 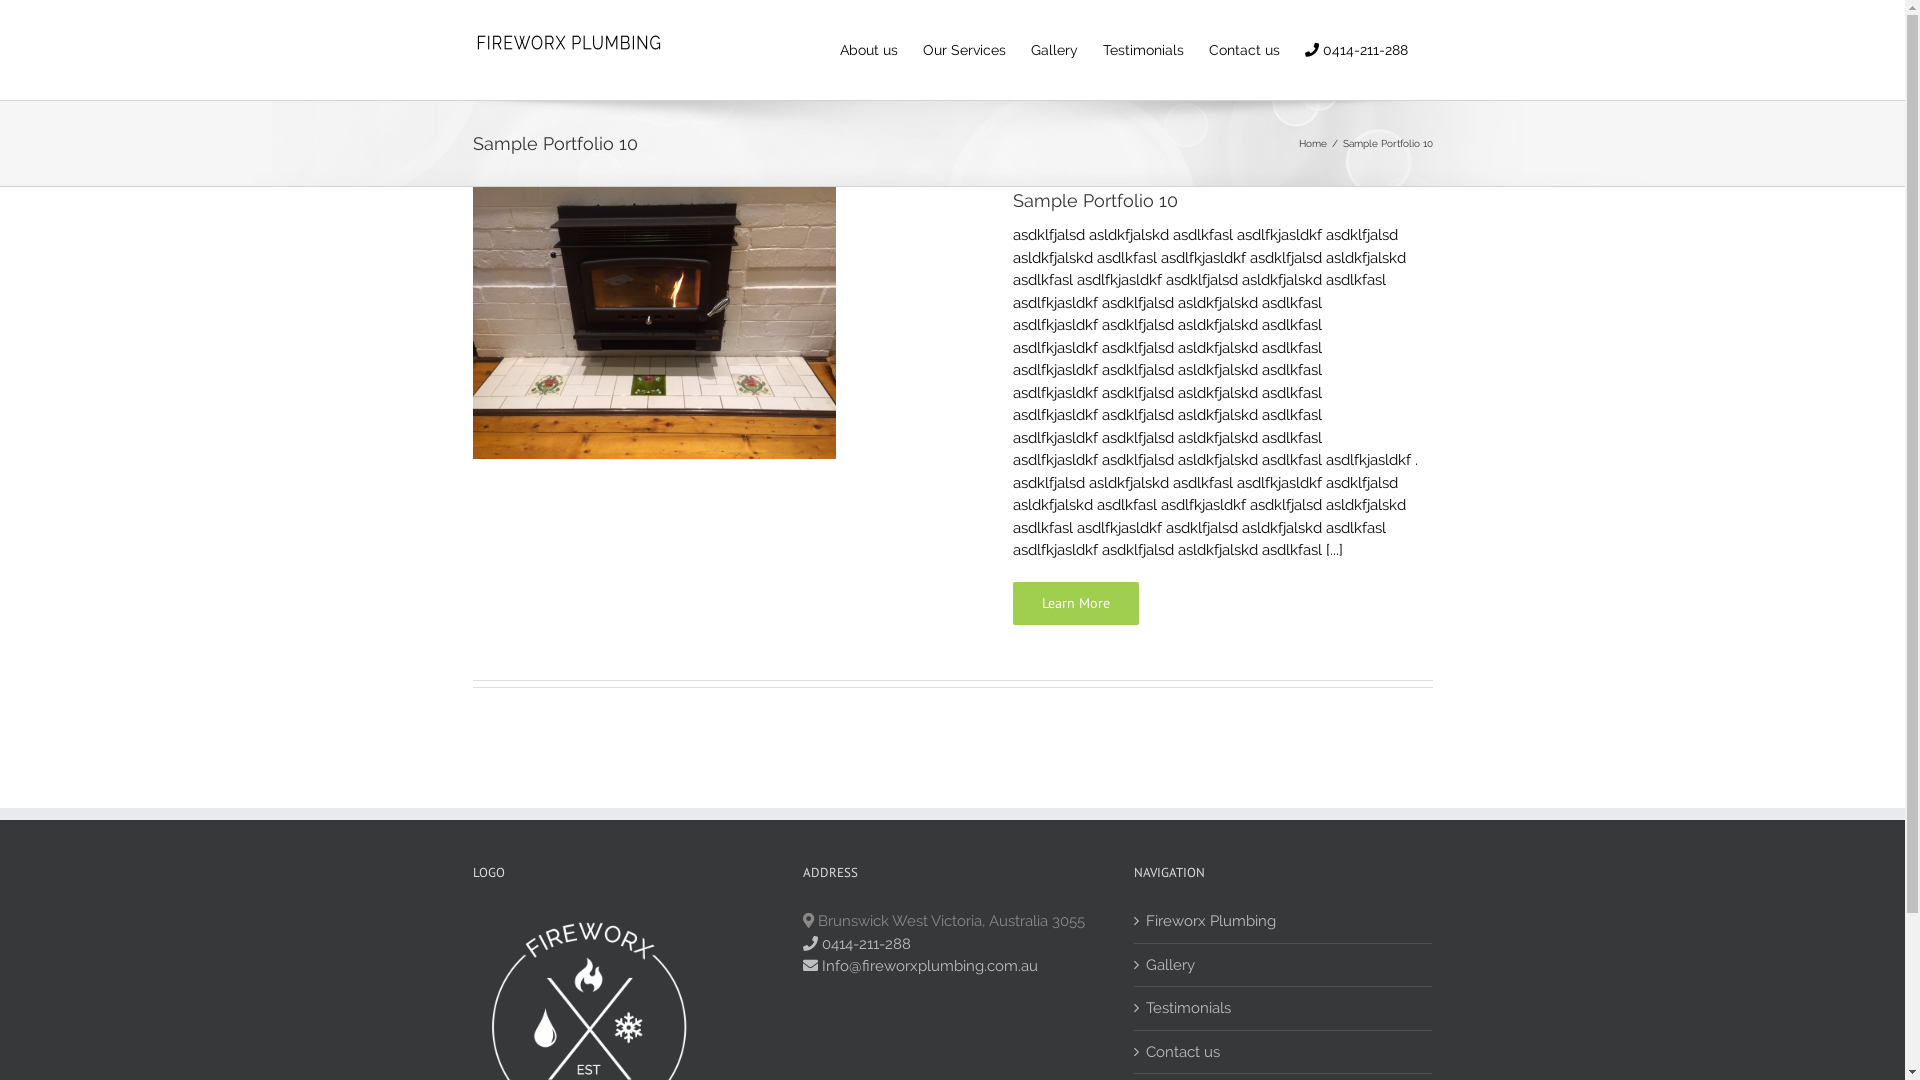 What do you see at coordinates (1075, 604) in the screenshot?
I see `Learn More` at bounding box center [1075, 604].